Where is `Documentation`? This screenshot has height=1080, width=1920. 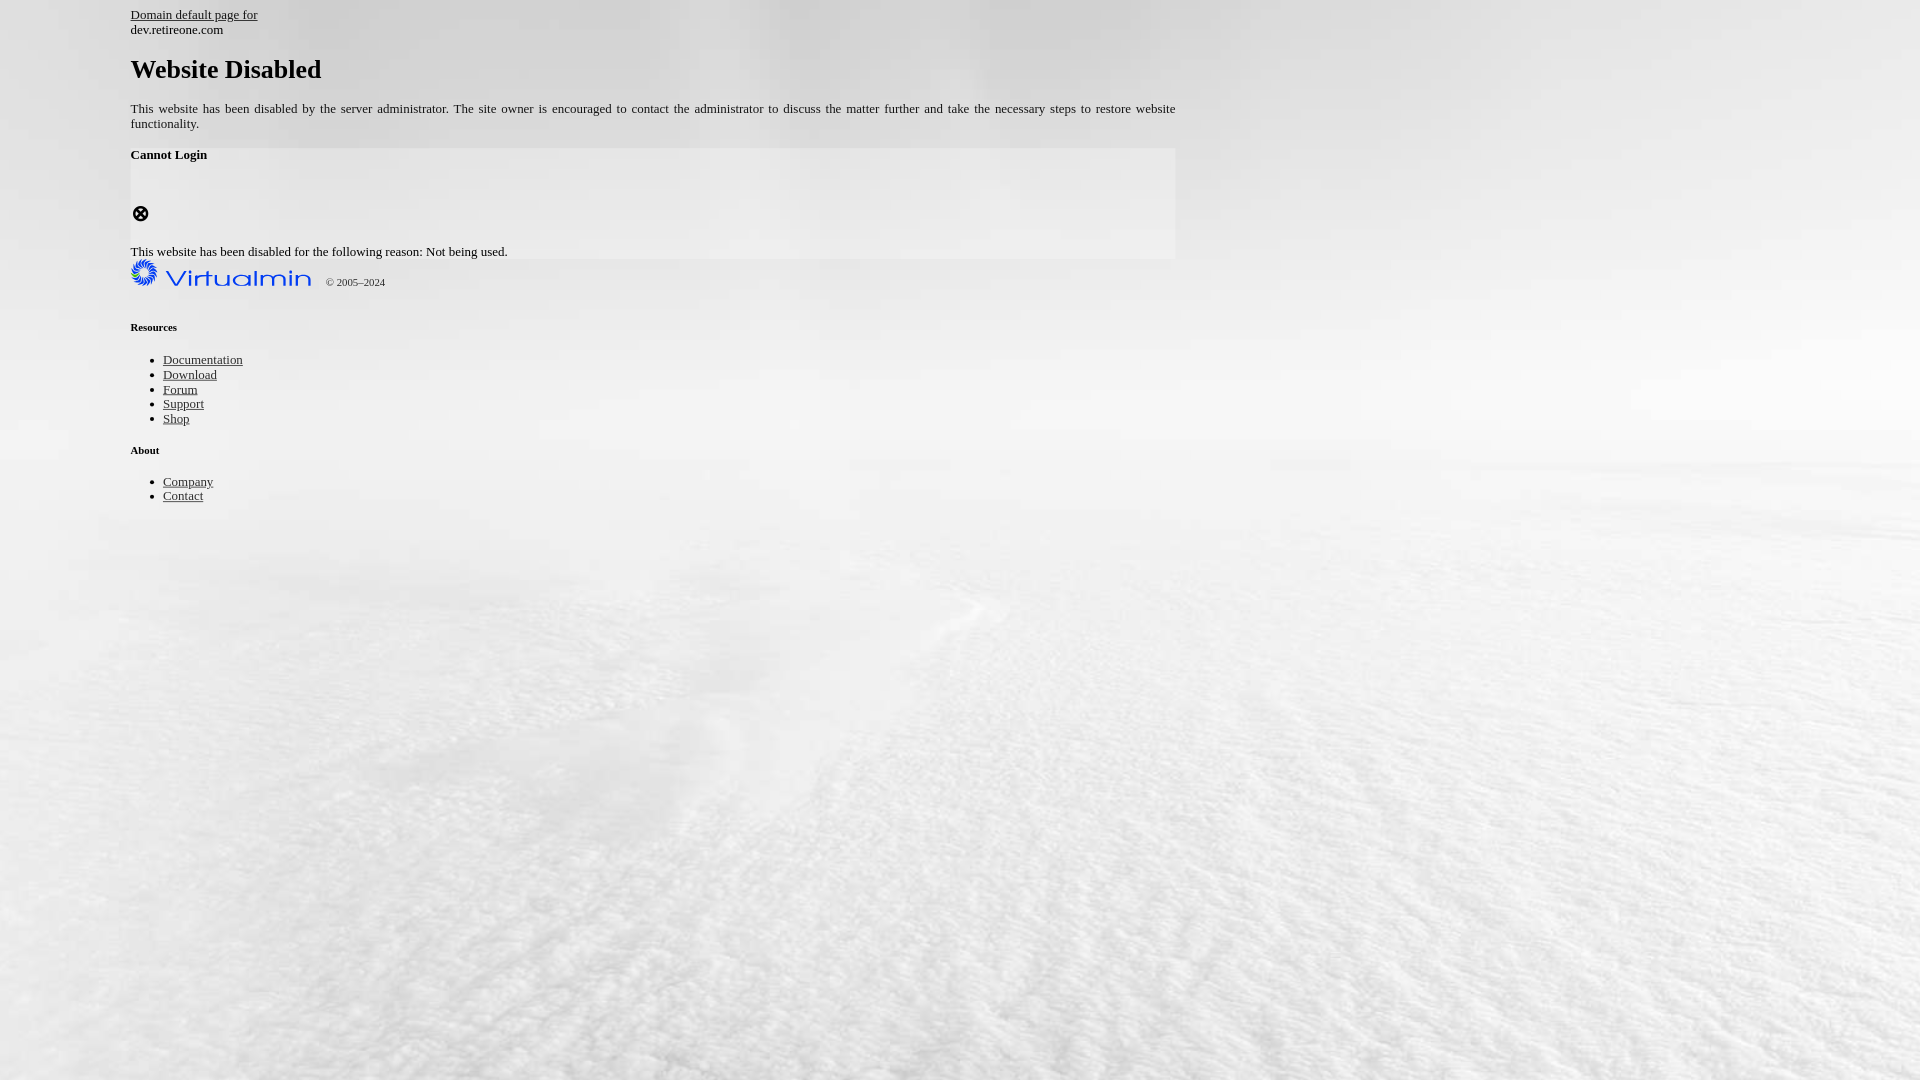 Documentation is located at coordinates (212, 362).